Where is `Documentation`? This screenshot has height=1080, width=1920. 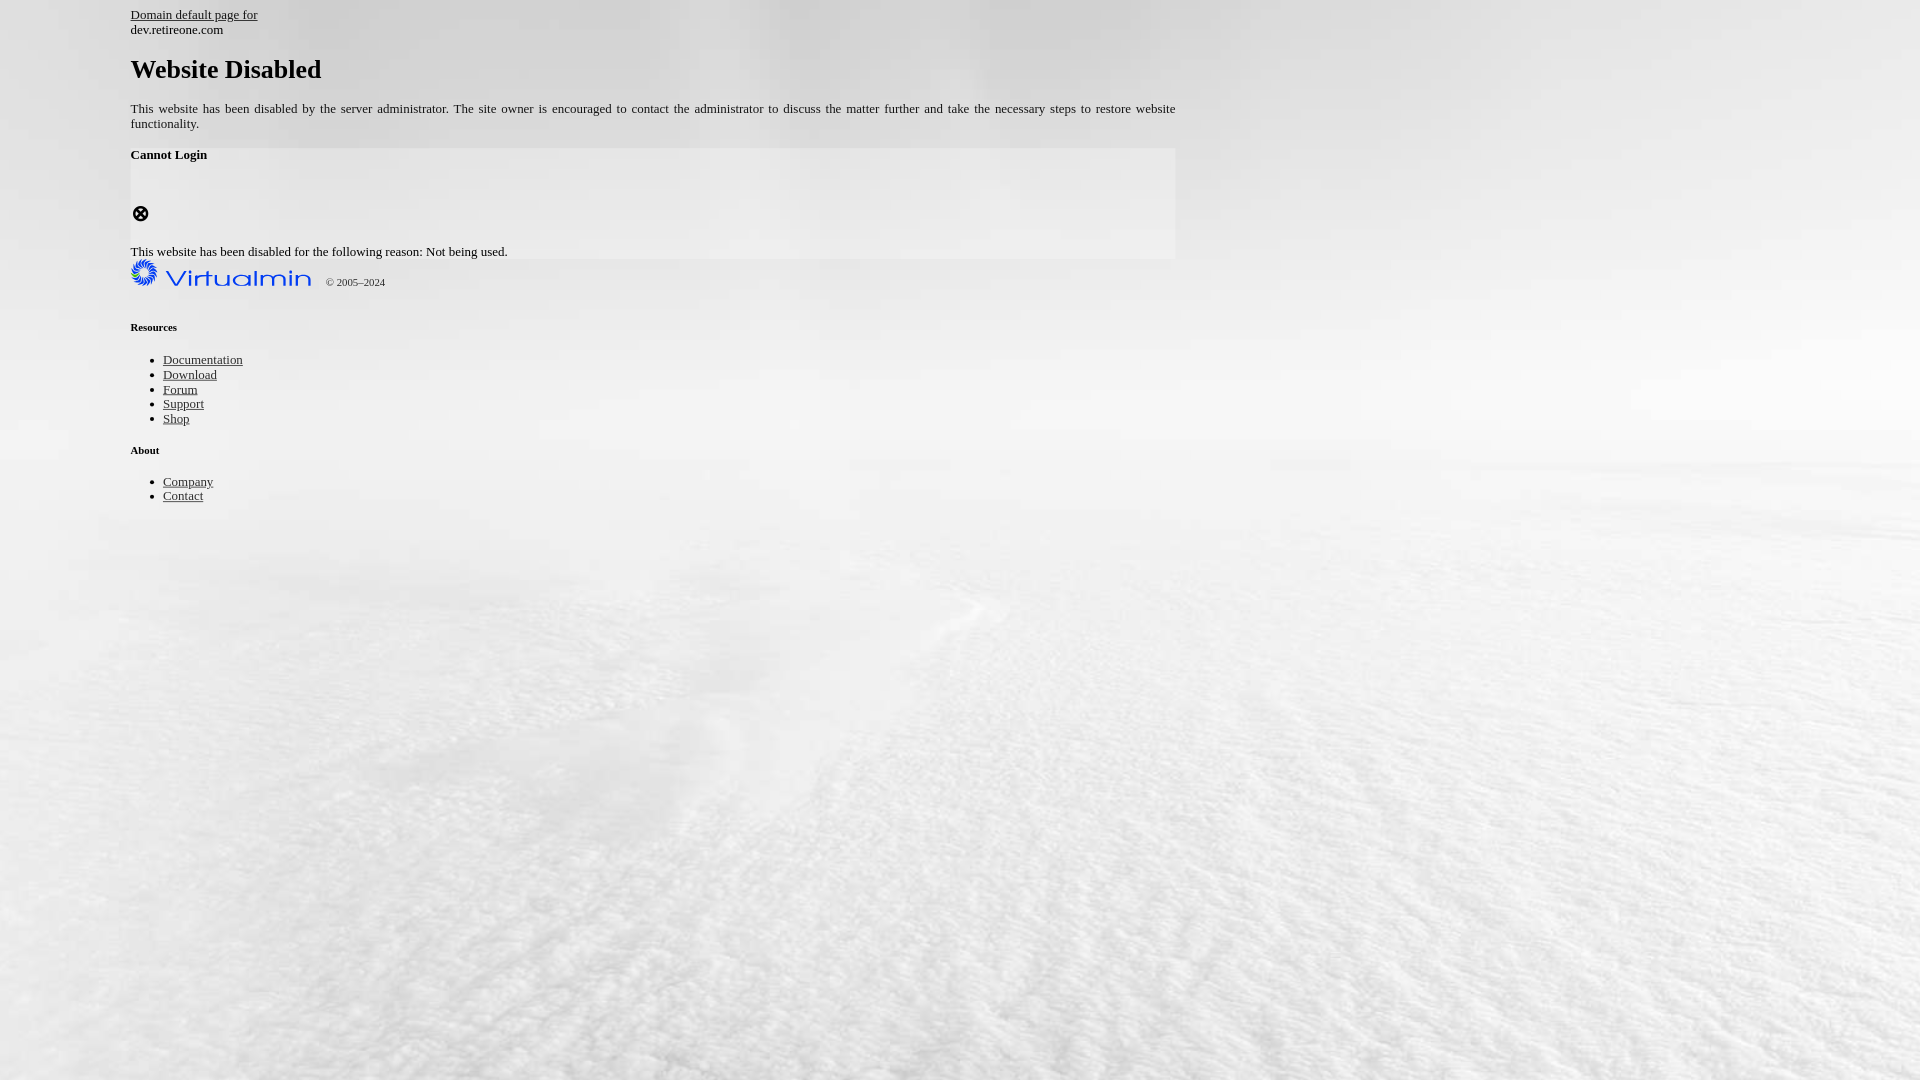 Documentation is located at coordinates (212, 362).